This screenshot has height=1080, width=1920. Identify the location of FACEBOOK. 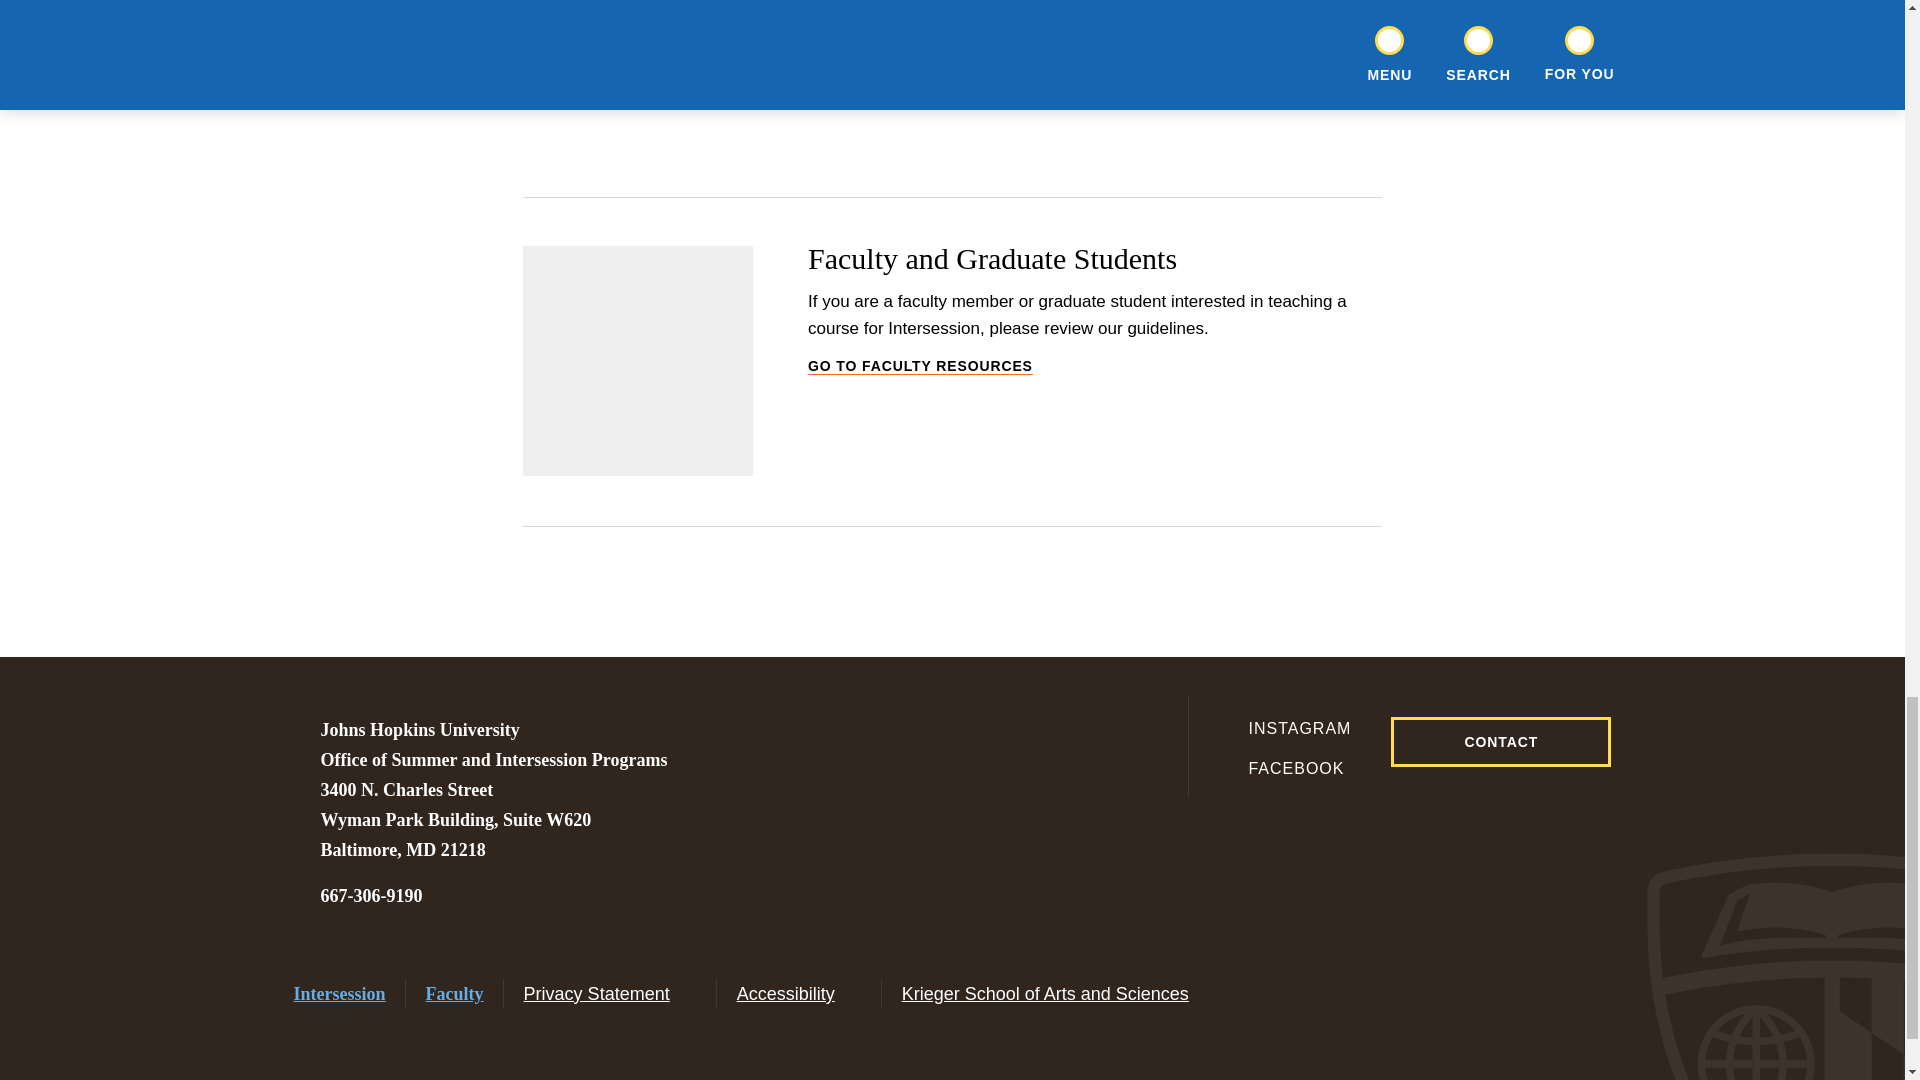
(1284, 768).